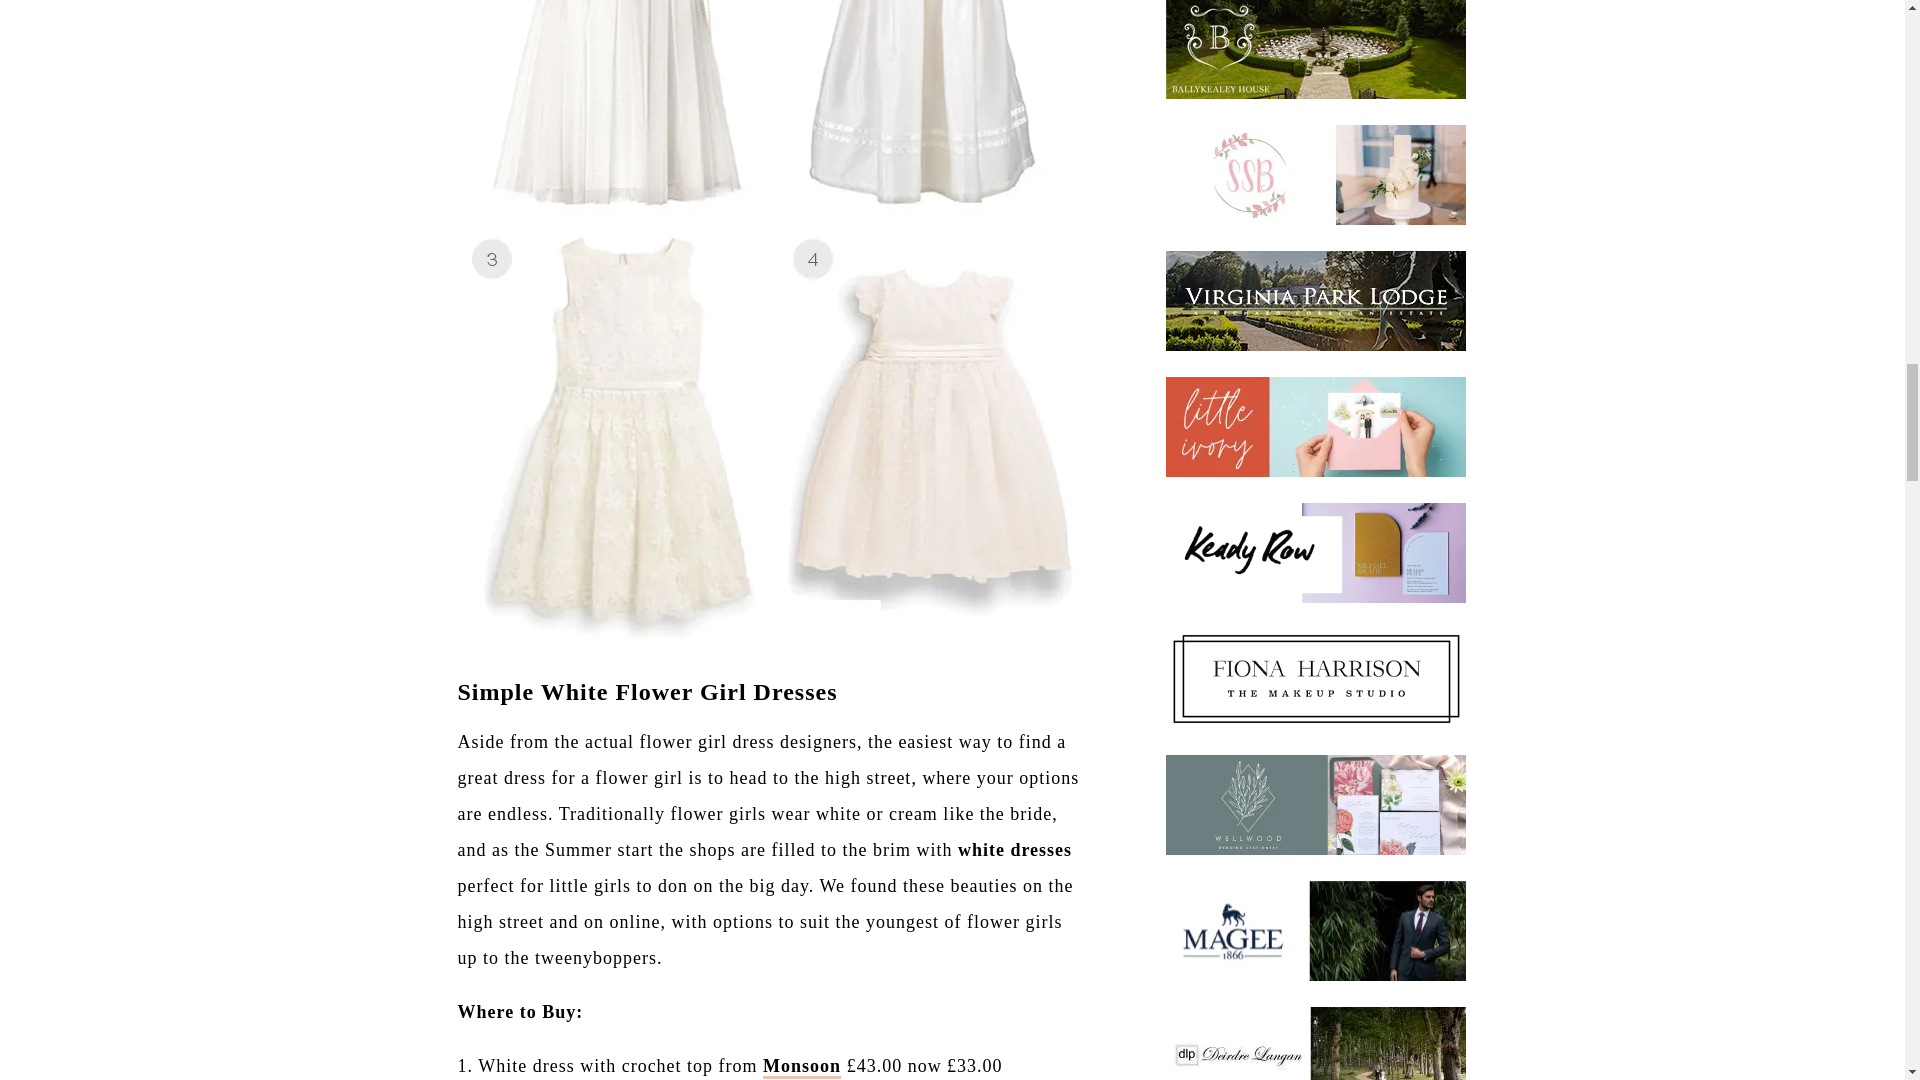  I want to click on white flowergirl dress, so click(801, 1067).